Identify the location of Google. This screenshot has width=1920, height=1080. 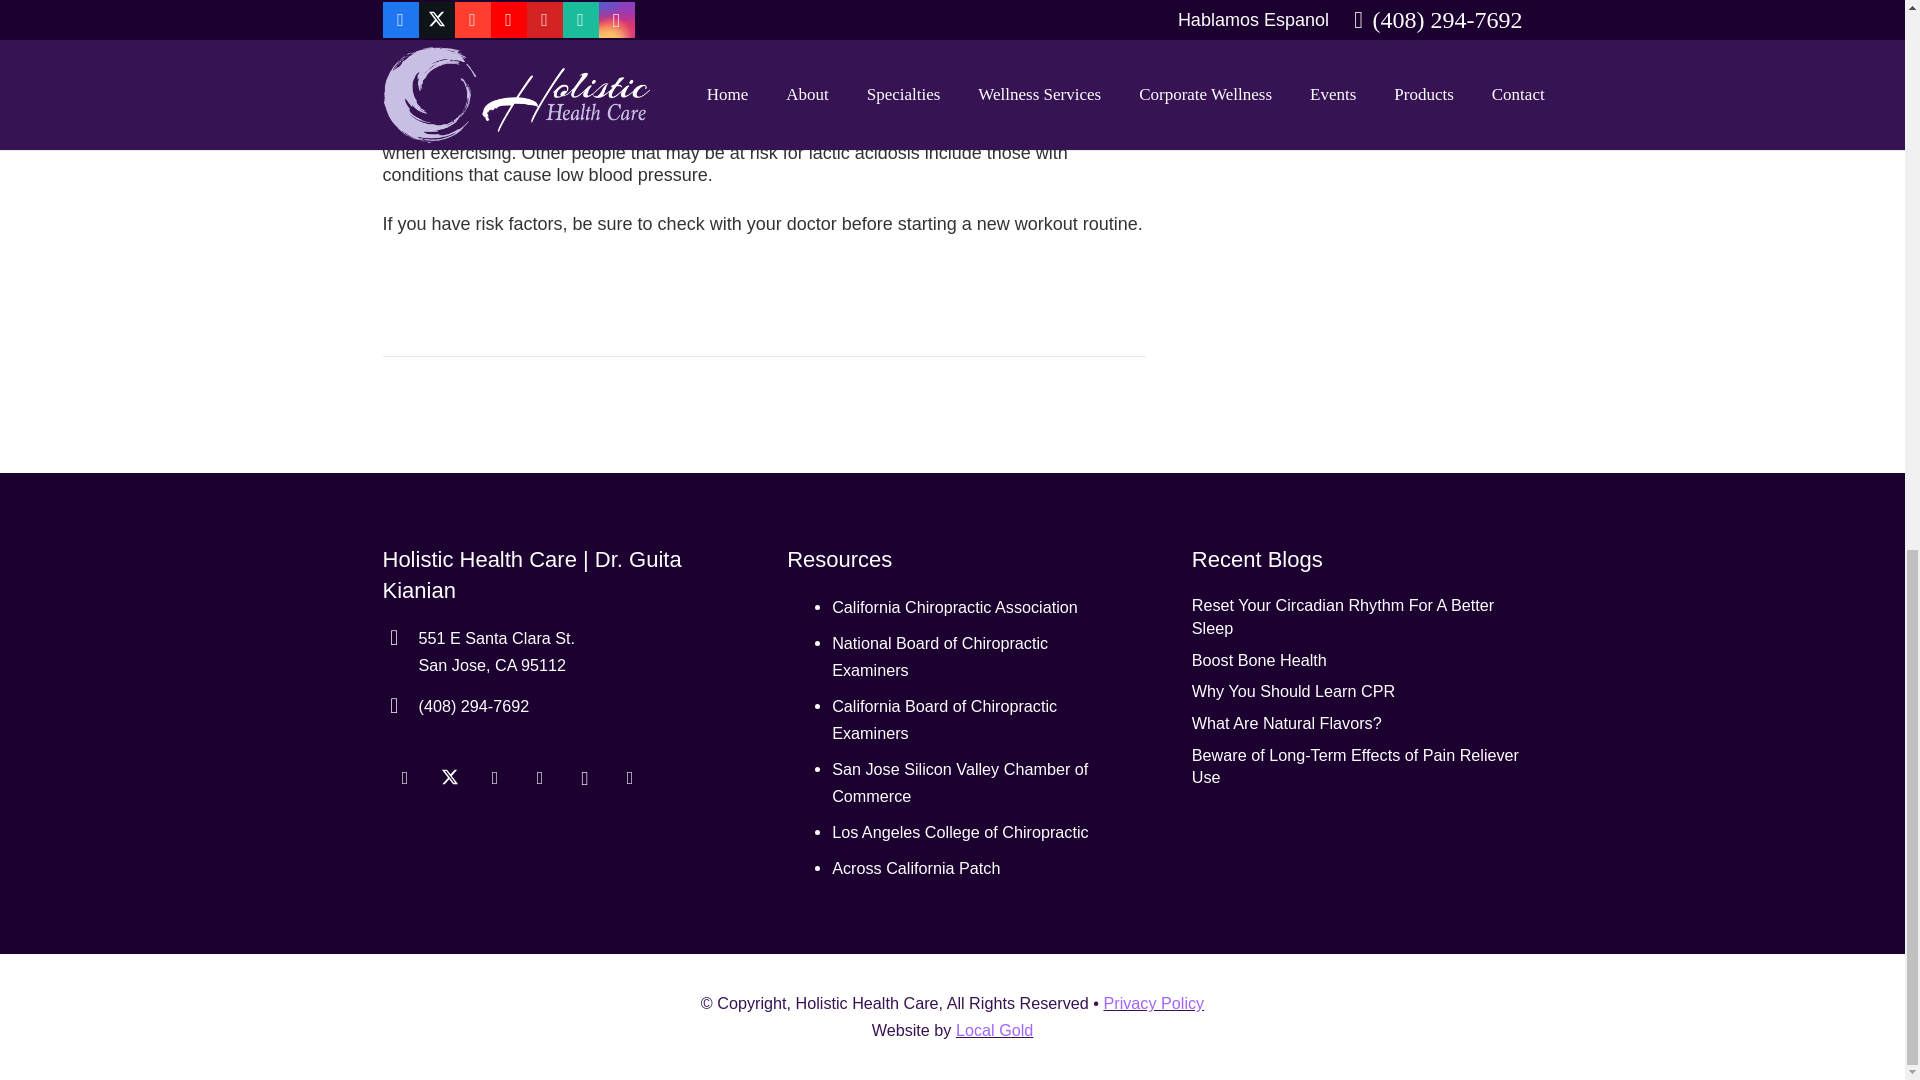
(494, 778).